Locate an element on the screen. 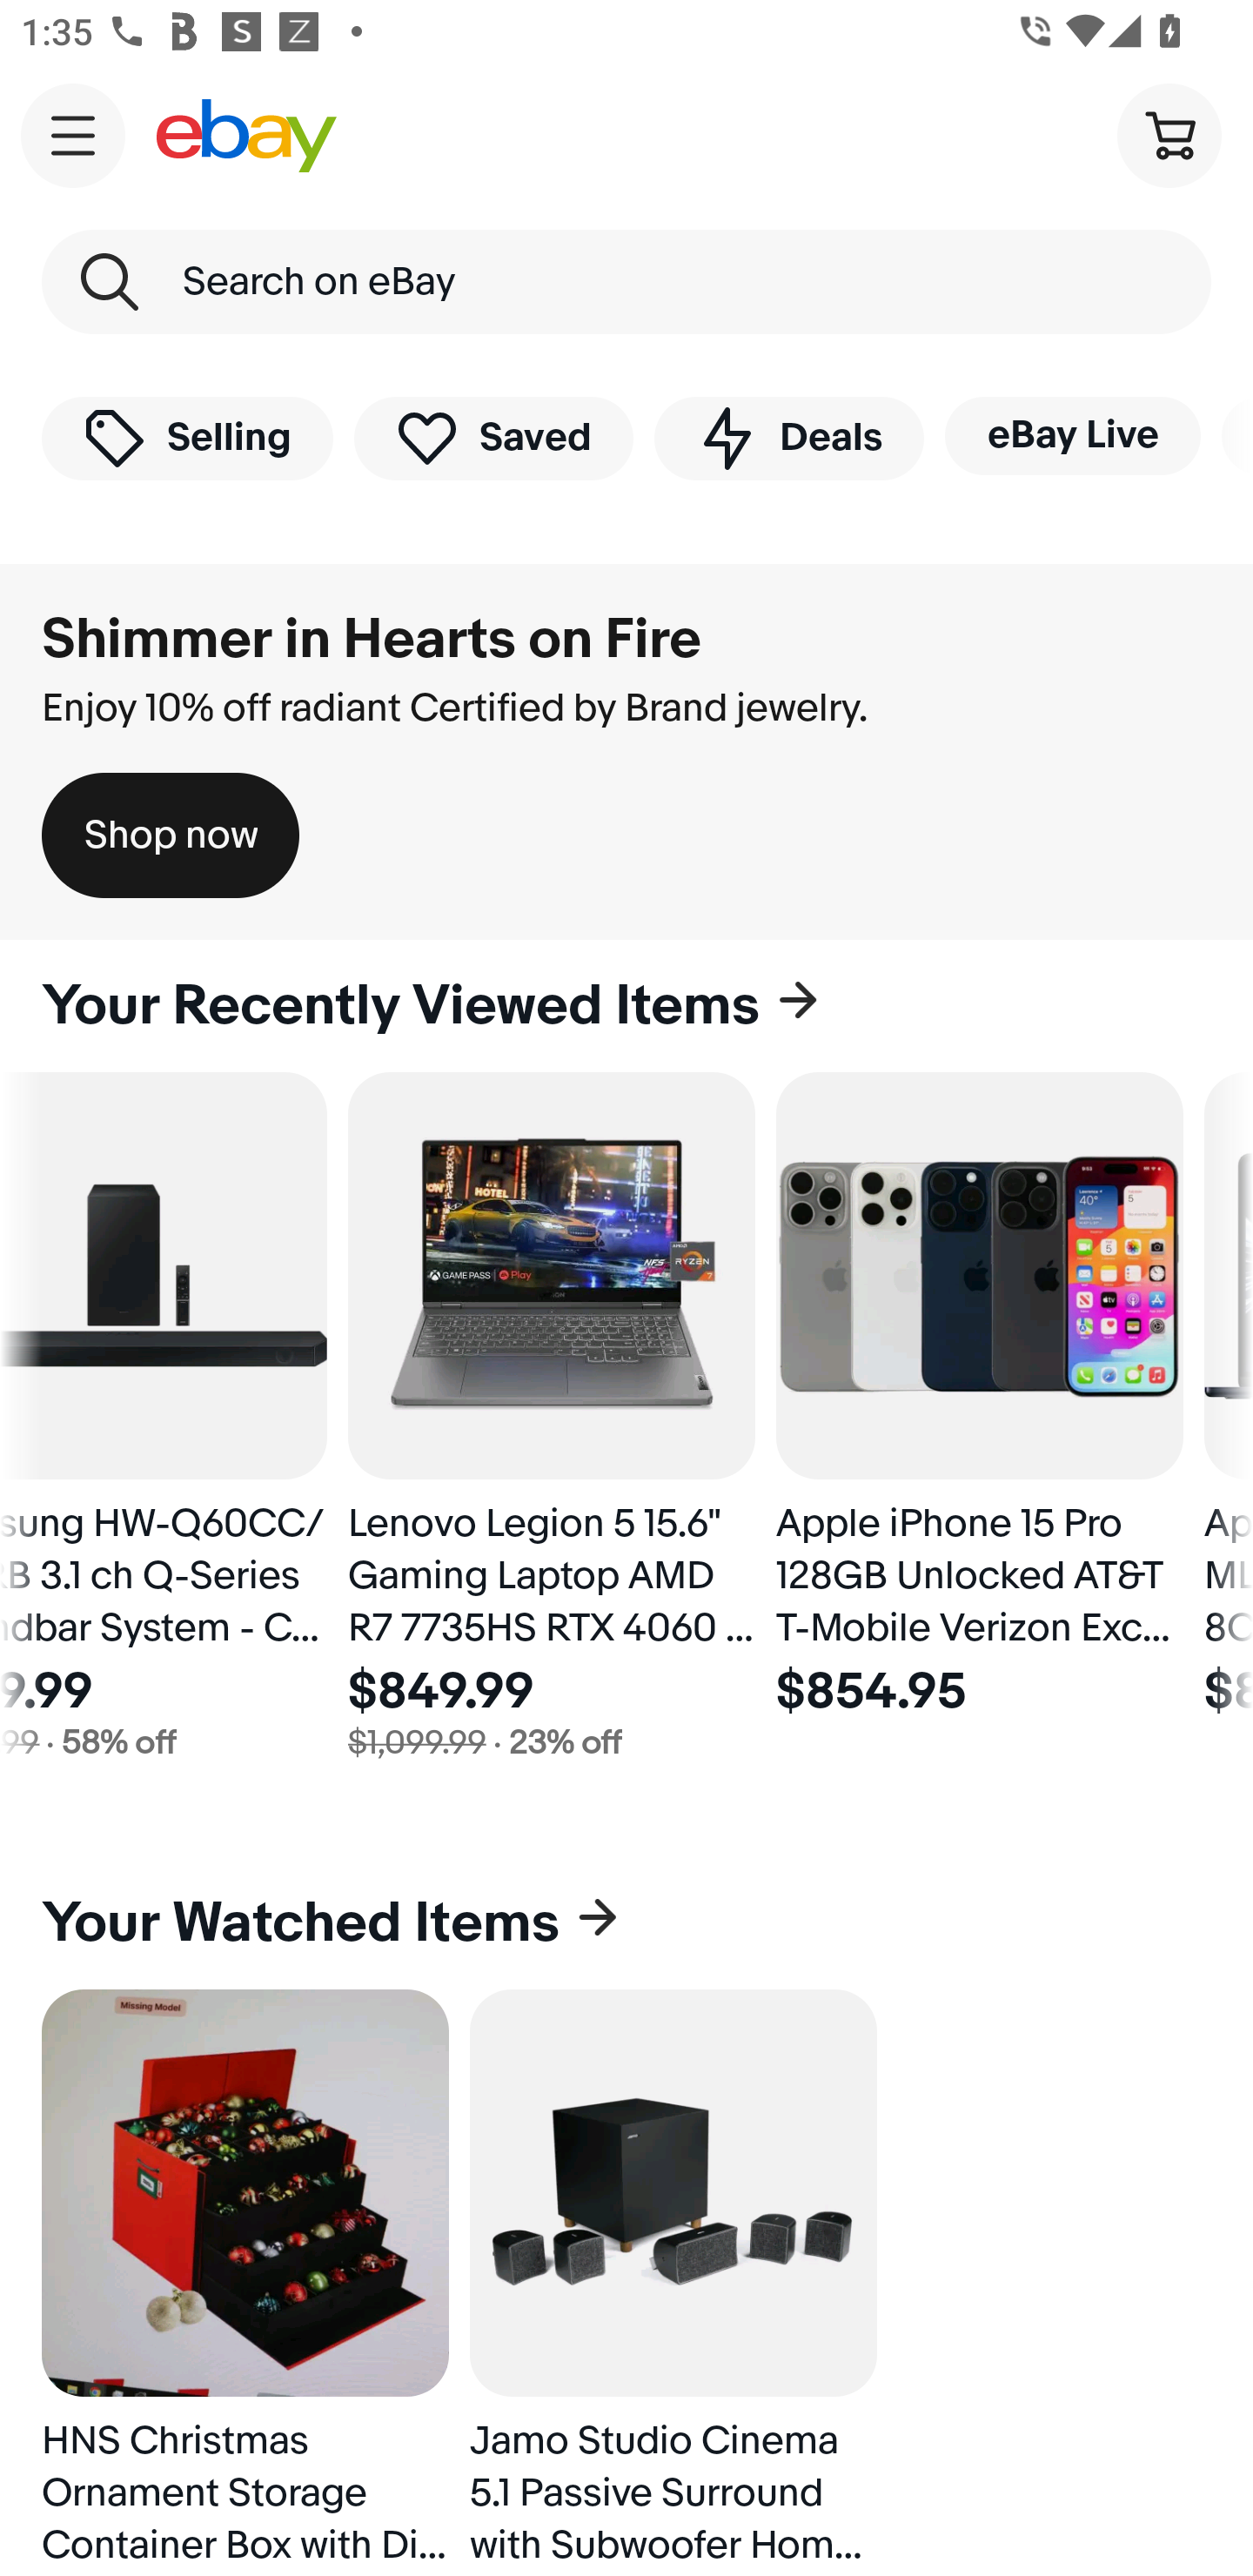 The image size is (1253, 2576). Shimmer in Hearts on Fire is located at coordinates (371, 640).